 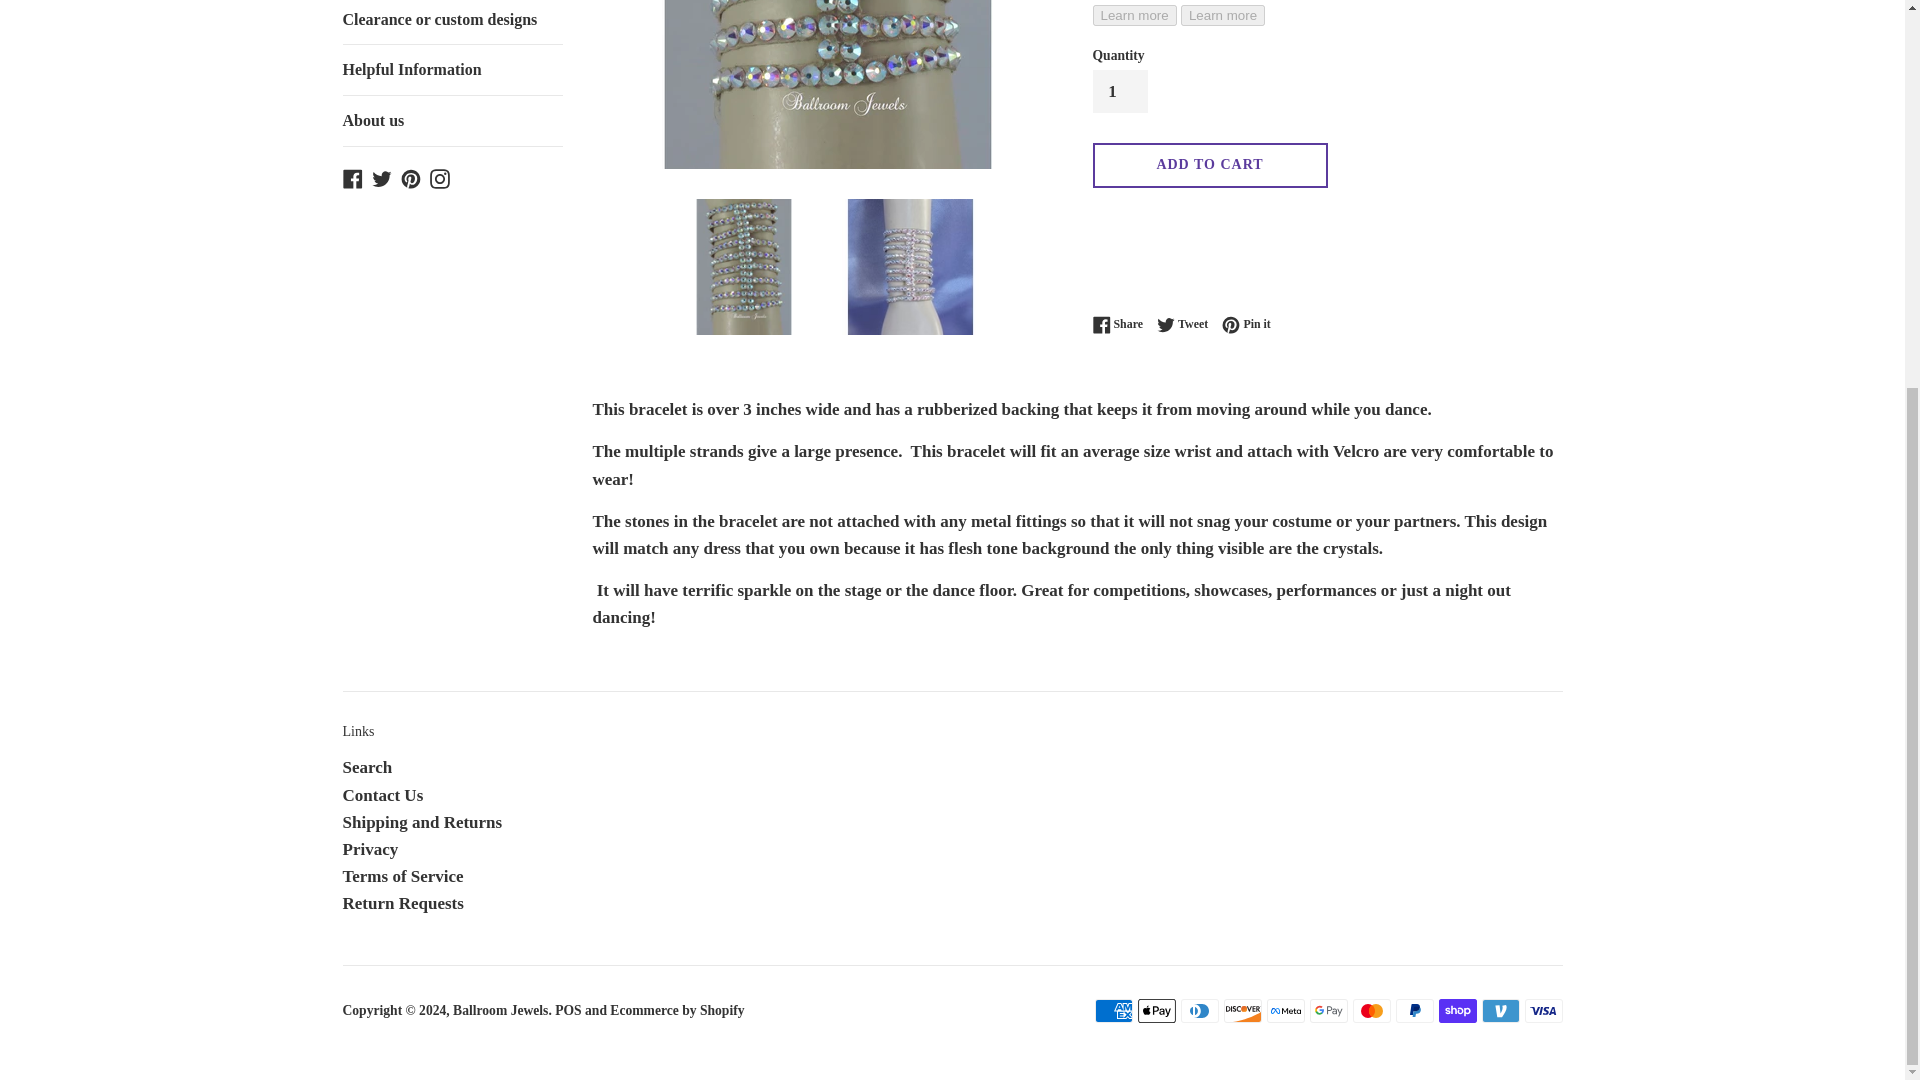 What do you see at coordinates (1122, 324) in the screenshot?
I see `Share on Facebook` at bounding box center [1122, 324].